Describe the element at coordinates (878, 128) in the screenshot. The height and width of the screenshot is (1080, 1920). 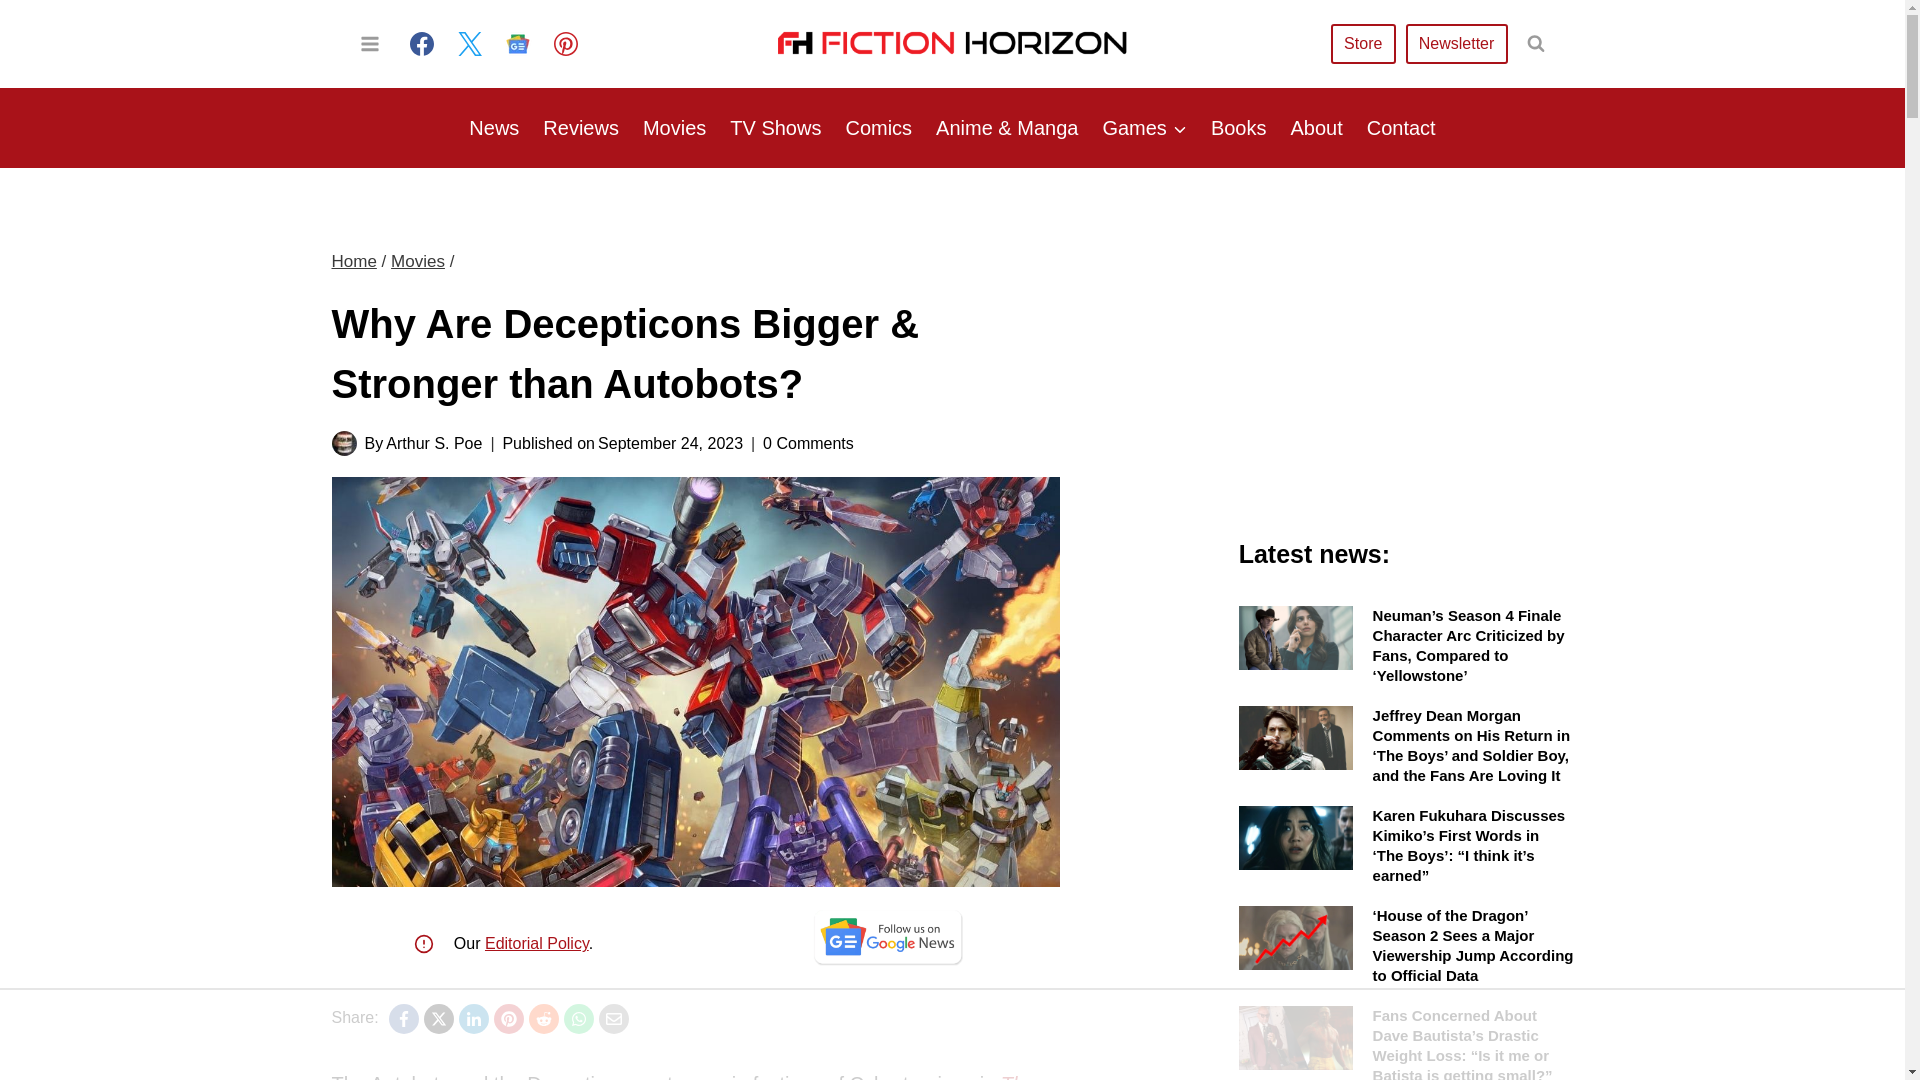
I see `Comics` at that location.